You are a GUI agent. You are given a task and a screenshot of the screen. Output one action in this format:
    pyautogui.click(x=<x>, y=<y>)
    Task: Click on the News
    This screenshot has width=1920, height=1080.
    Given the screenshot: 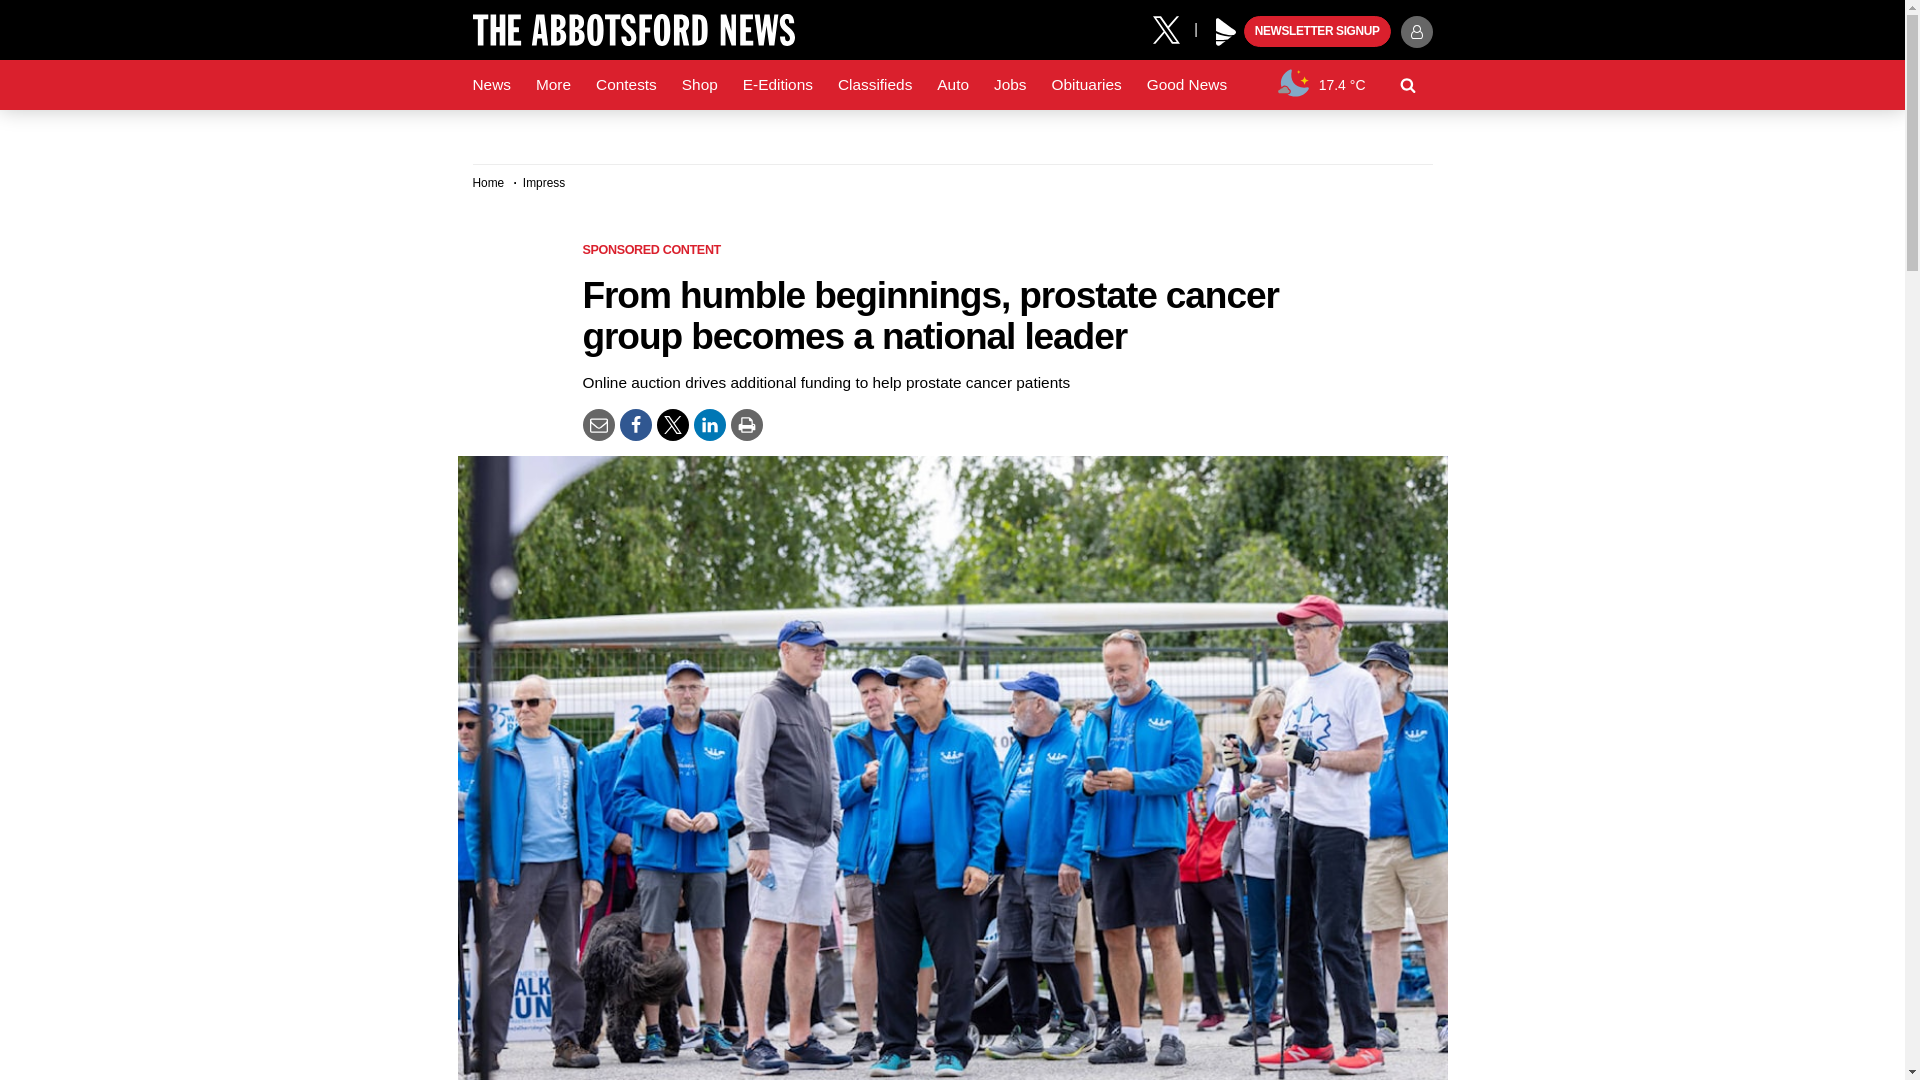 What is the action you would take?
    pyautogui.click(x=491, y=85)
    